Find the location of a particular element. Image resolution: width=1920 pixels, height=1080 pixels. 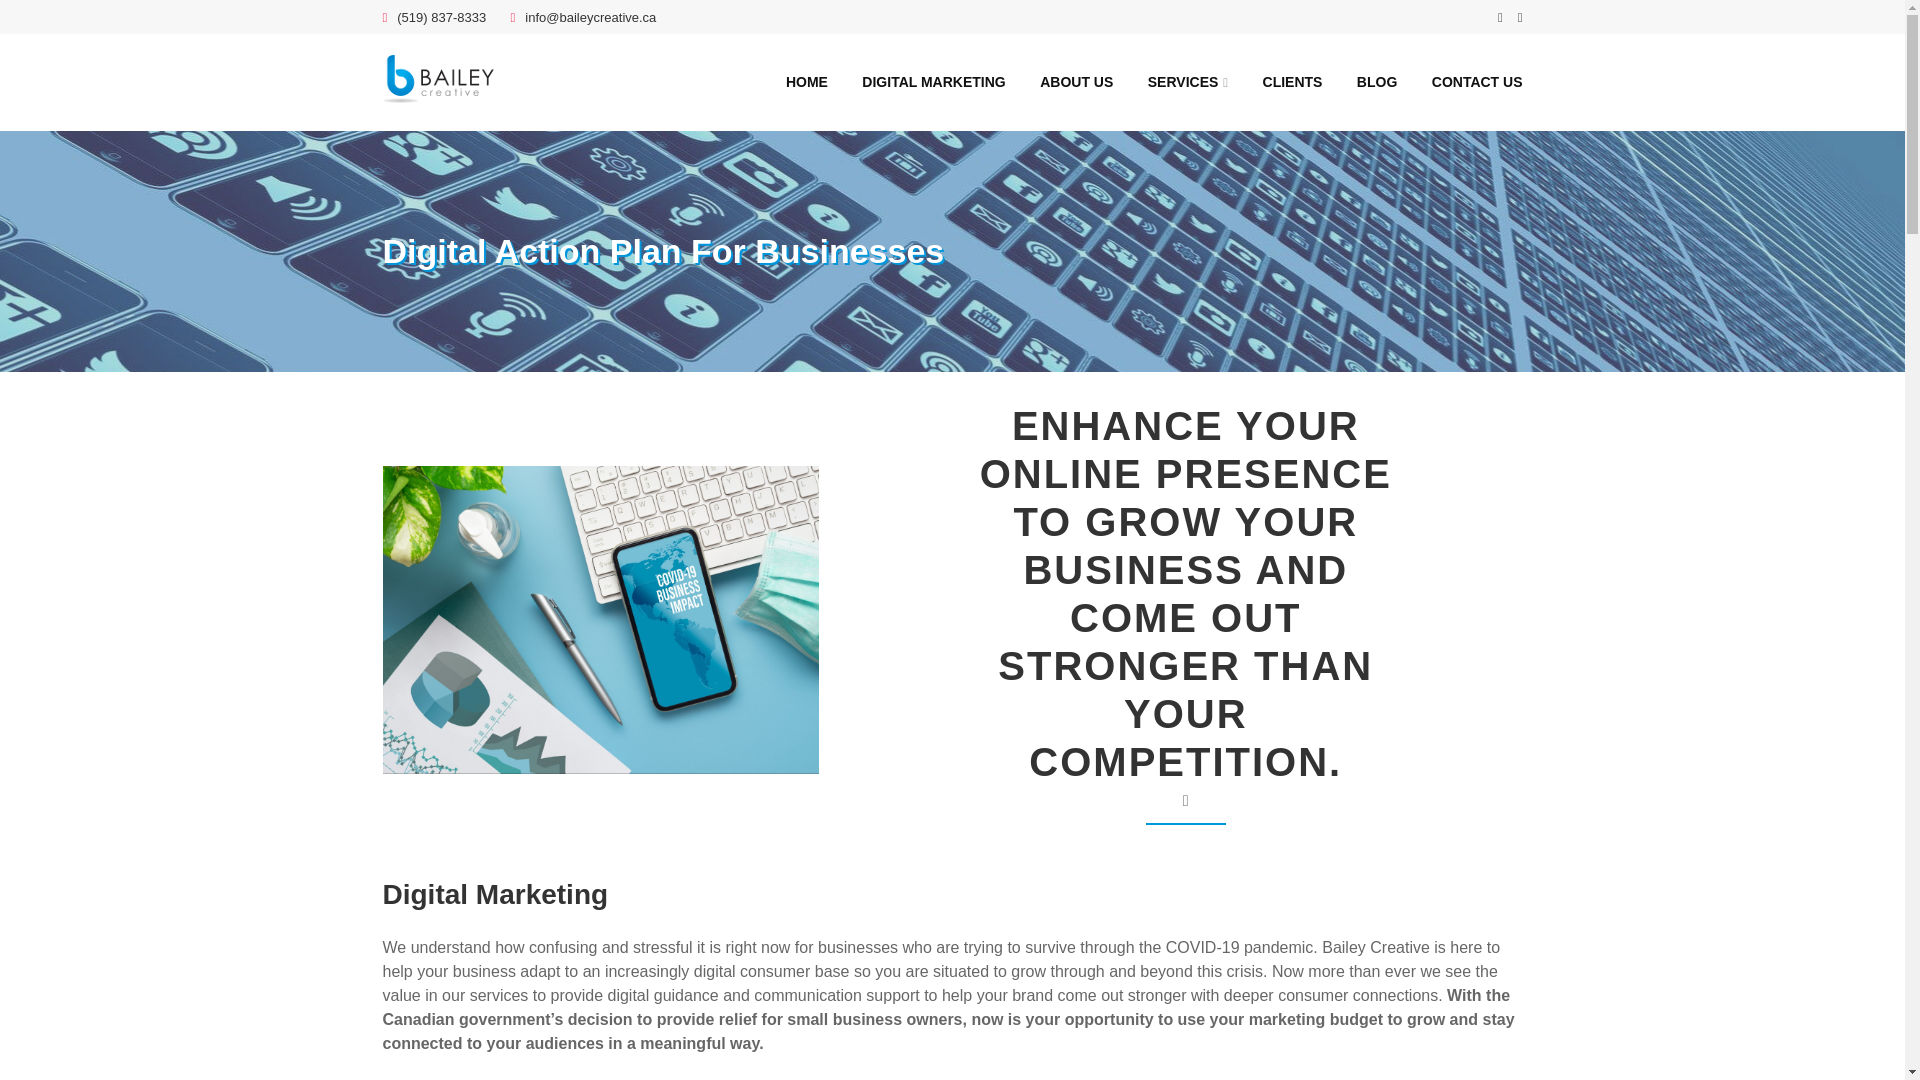

CLIENTS is located at coordinates (1292, 82).